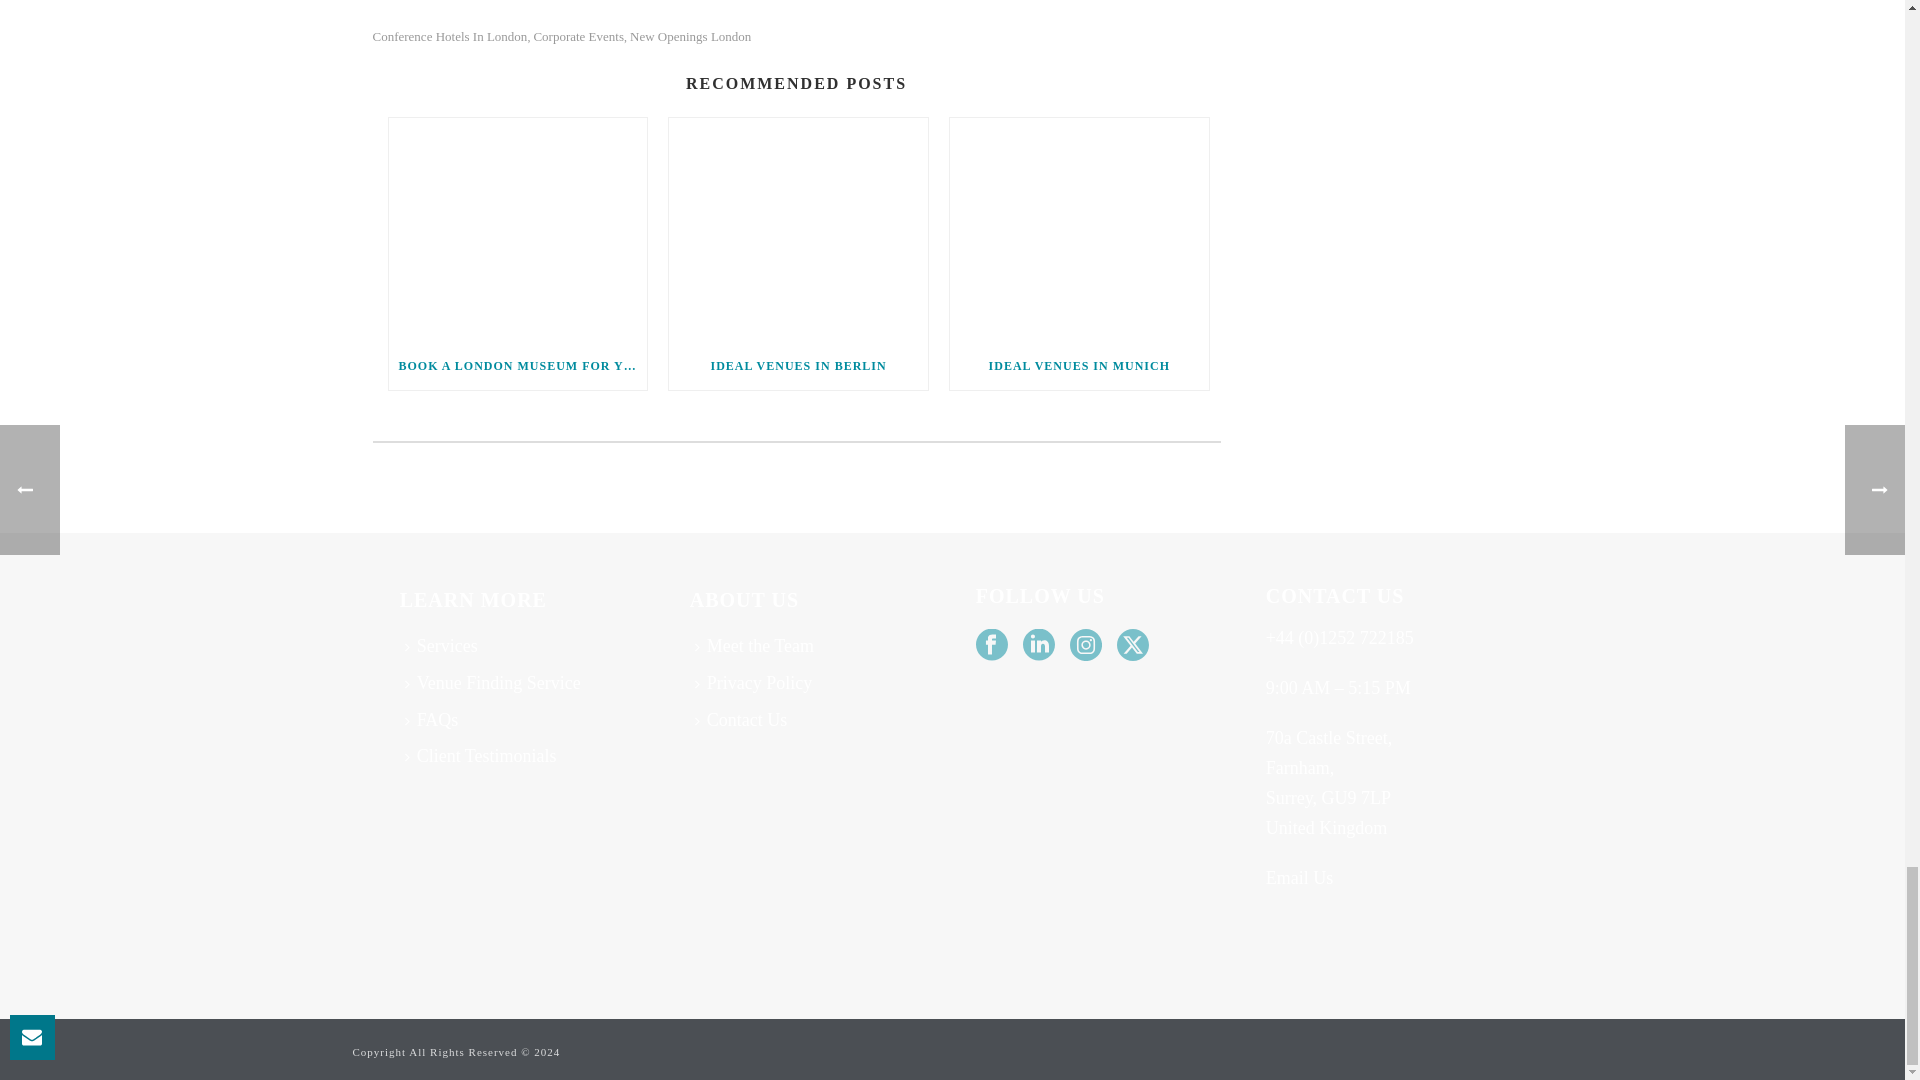  I want to click on Follow Us instagram, so click(1086, 646).